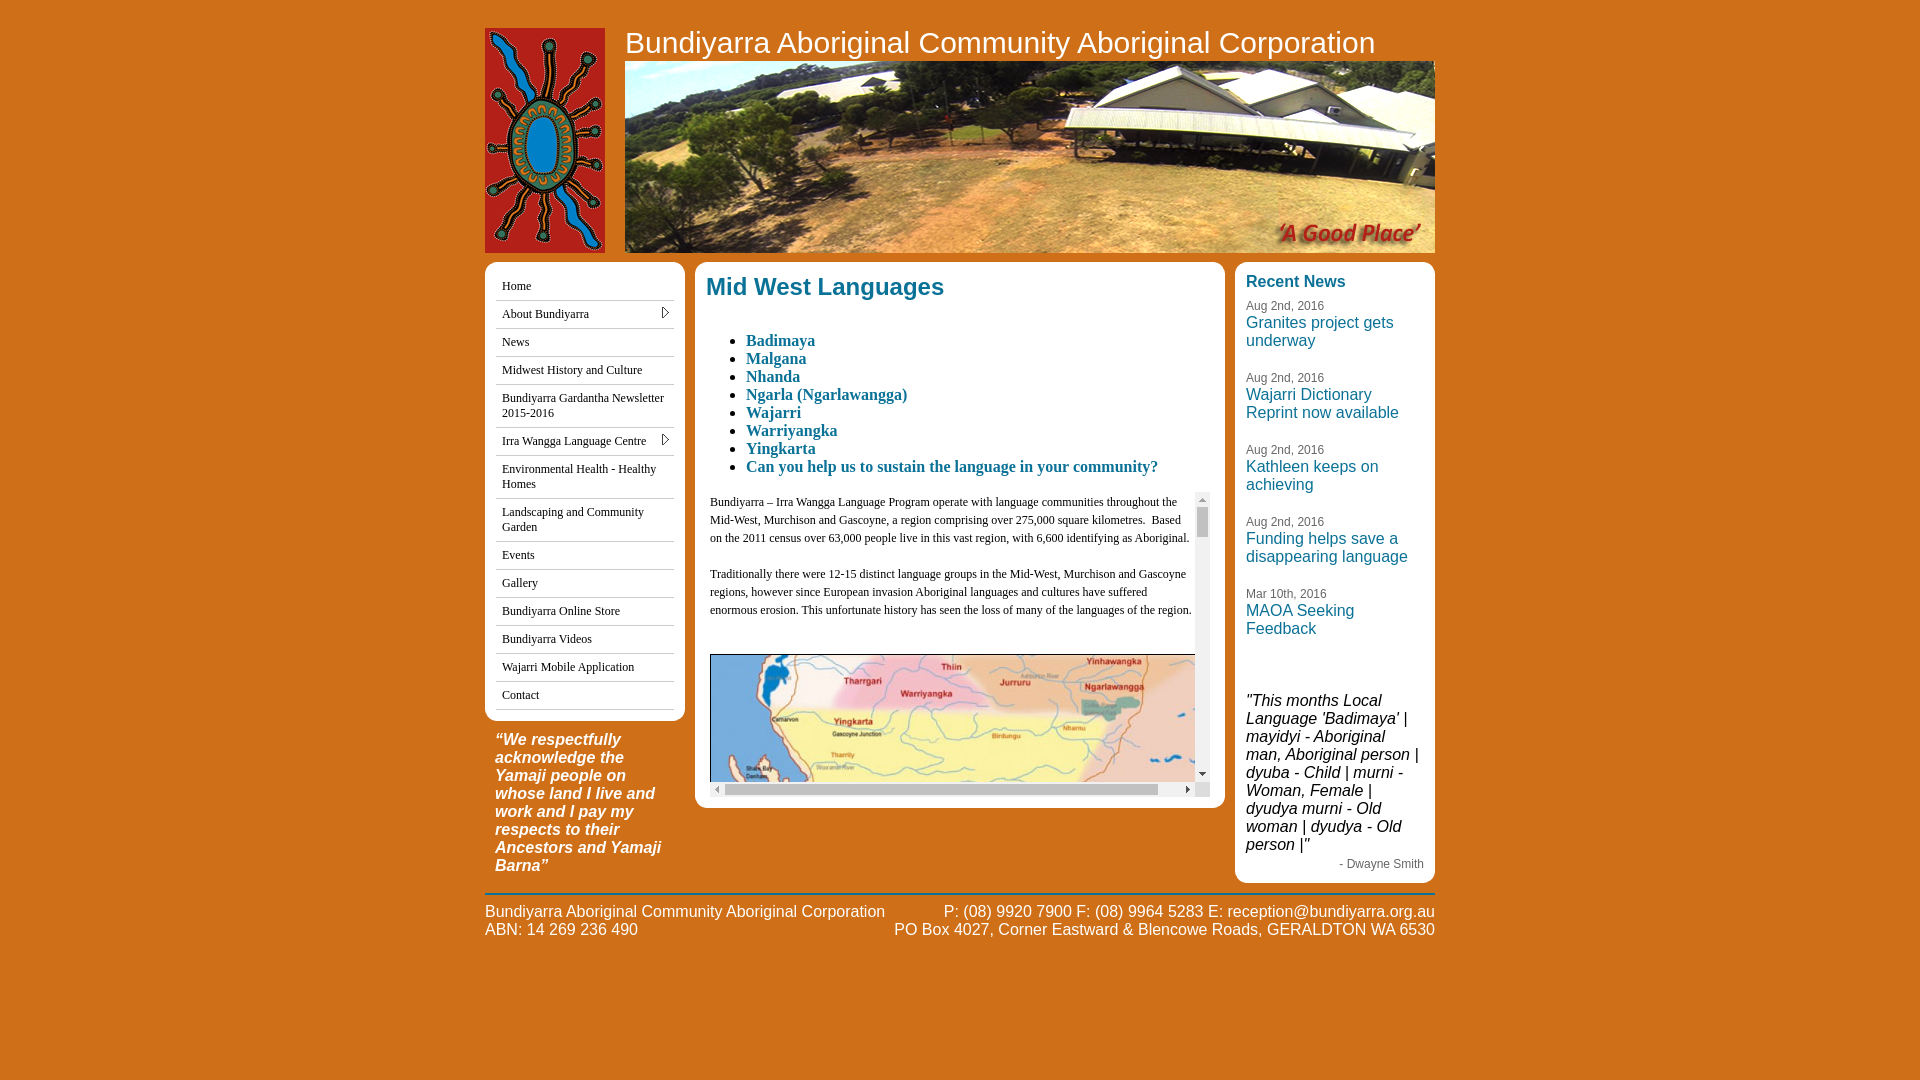 This screenshot has height=1080, width=1920. What do you see at coordinates (781, 448) in the screenshot?
I see `Yingkarta` at bounding box center [781, 448].